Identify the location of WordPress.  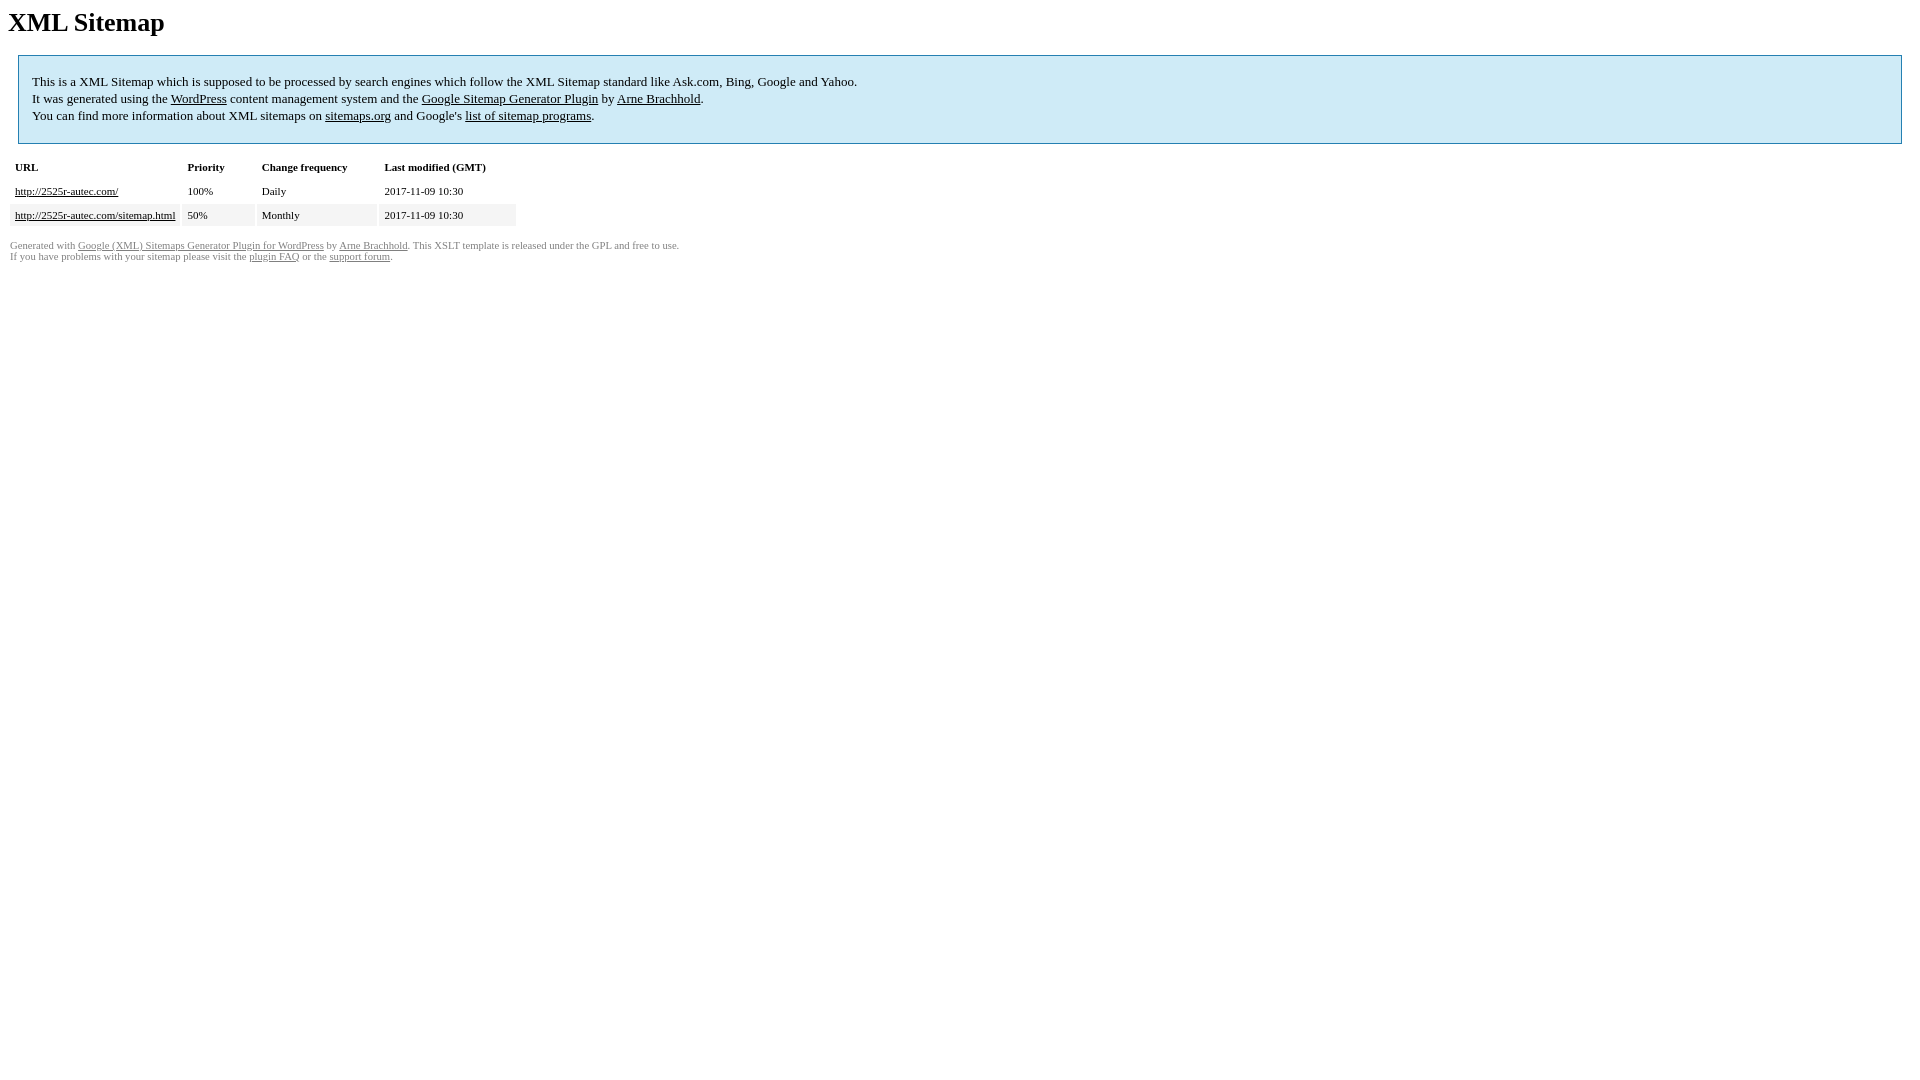
(199, 98).